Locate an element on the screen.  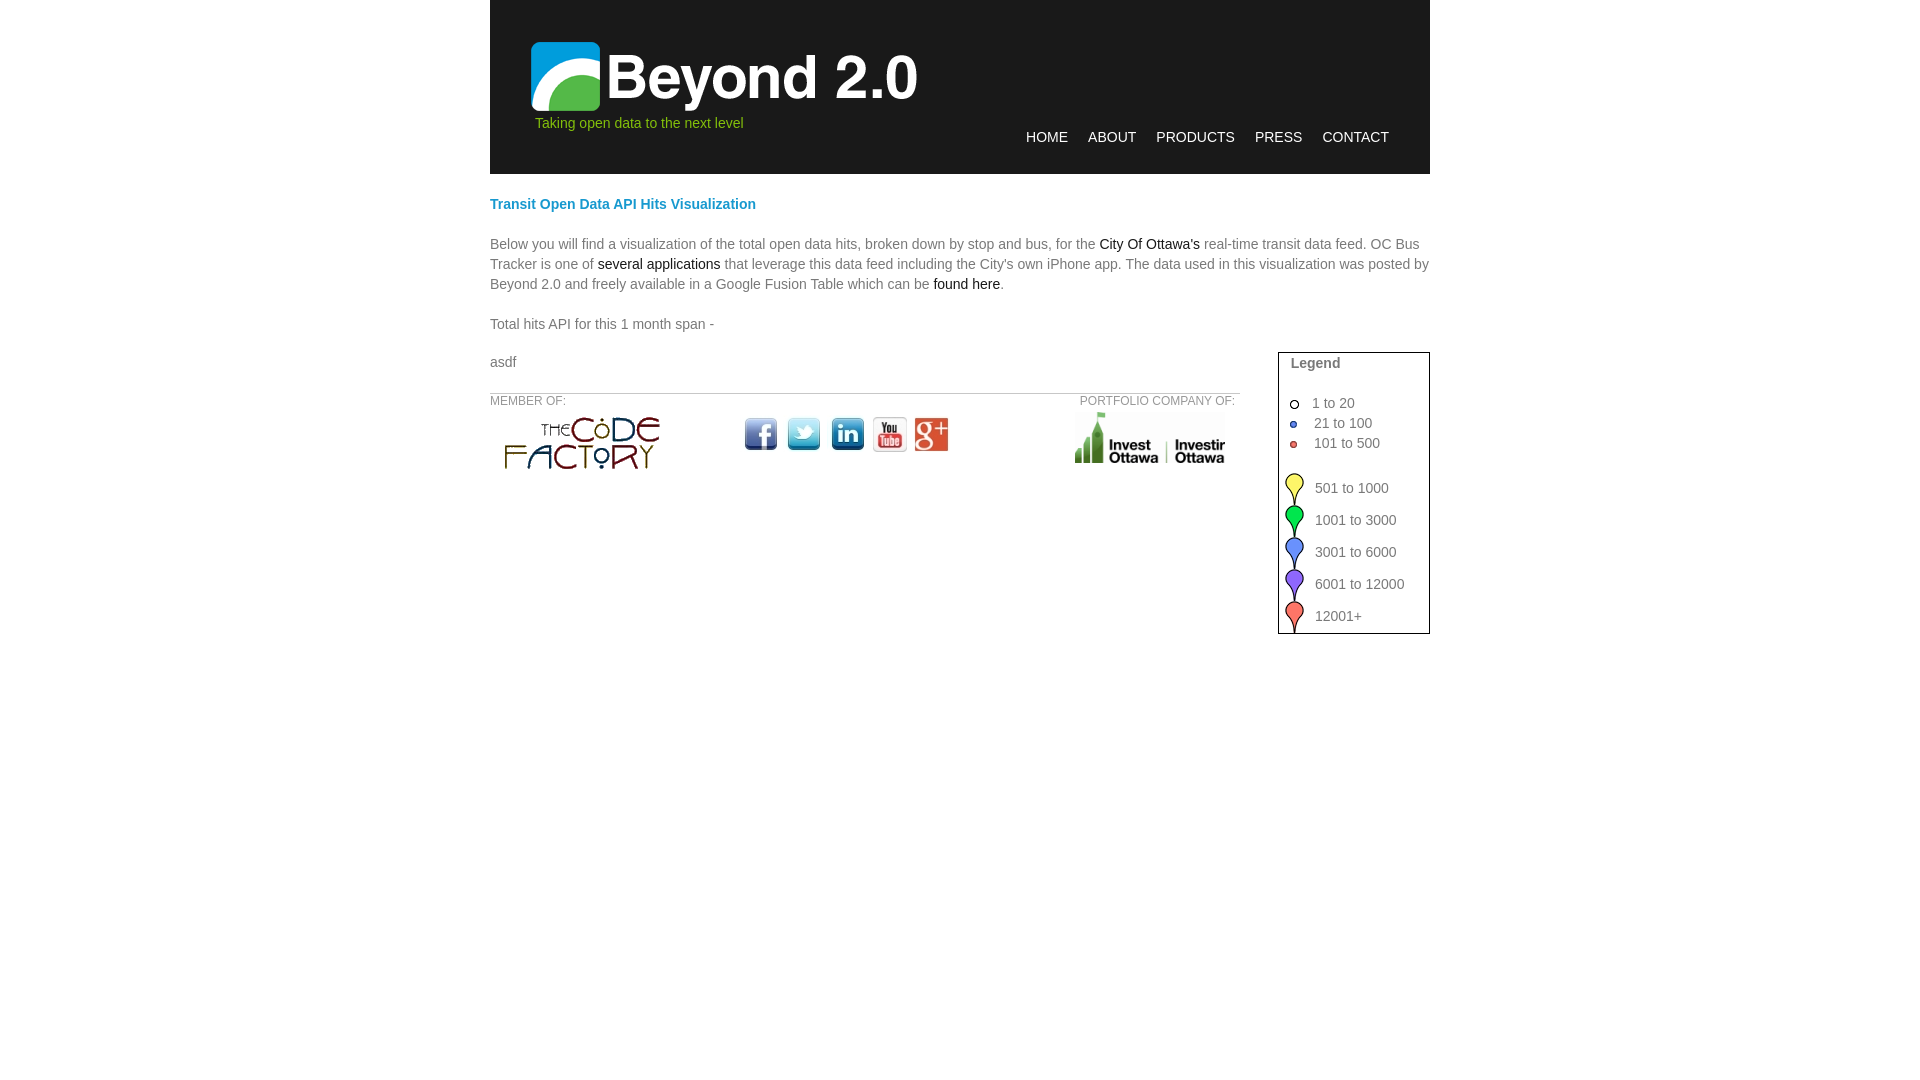
ABOUT is located at coordinates (1112, 137).